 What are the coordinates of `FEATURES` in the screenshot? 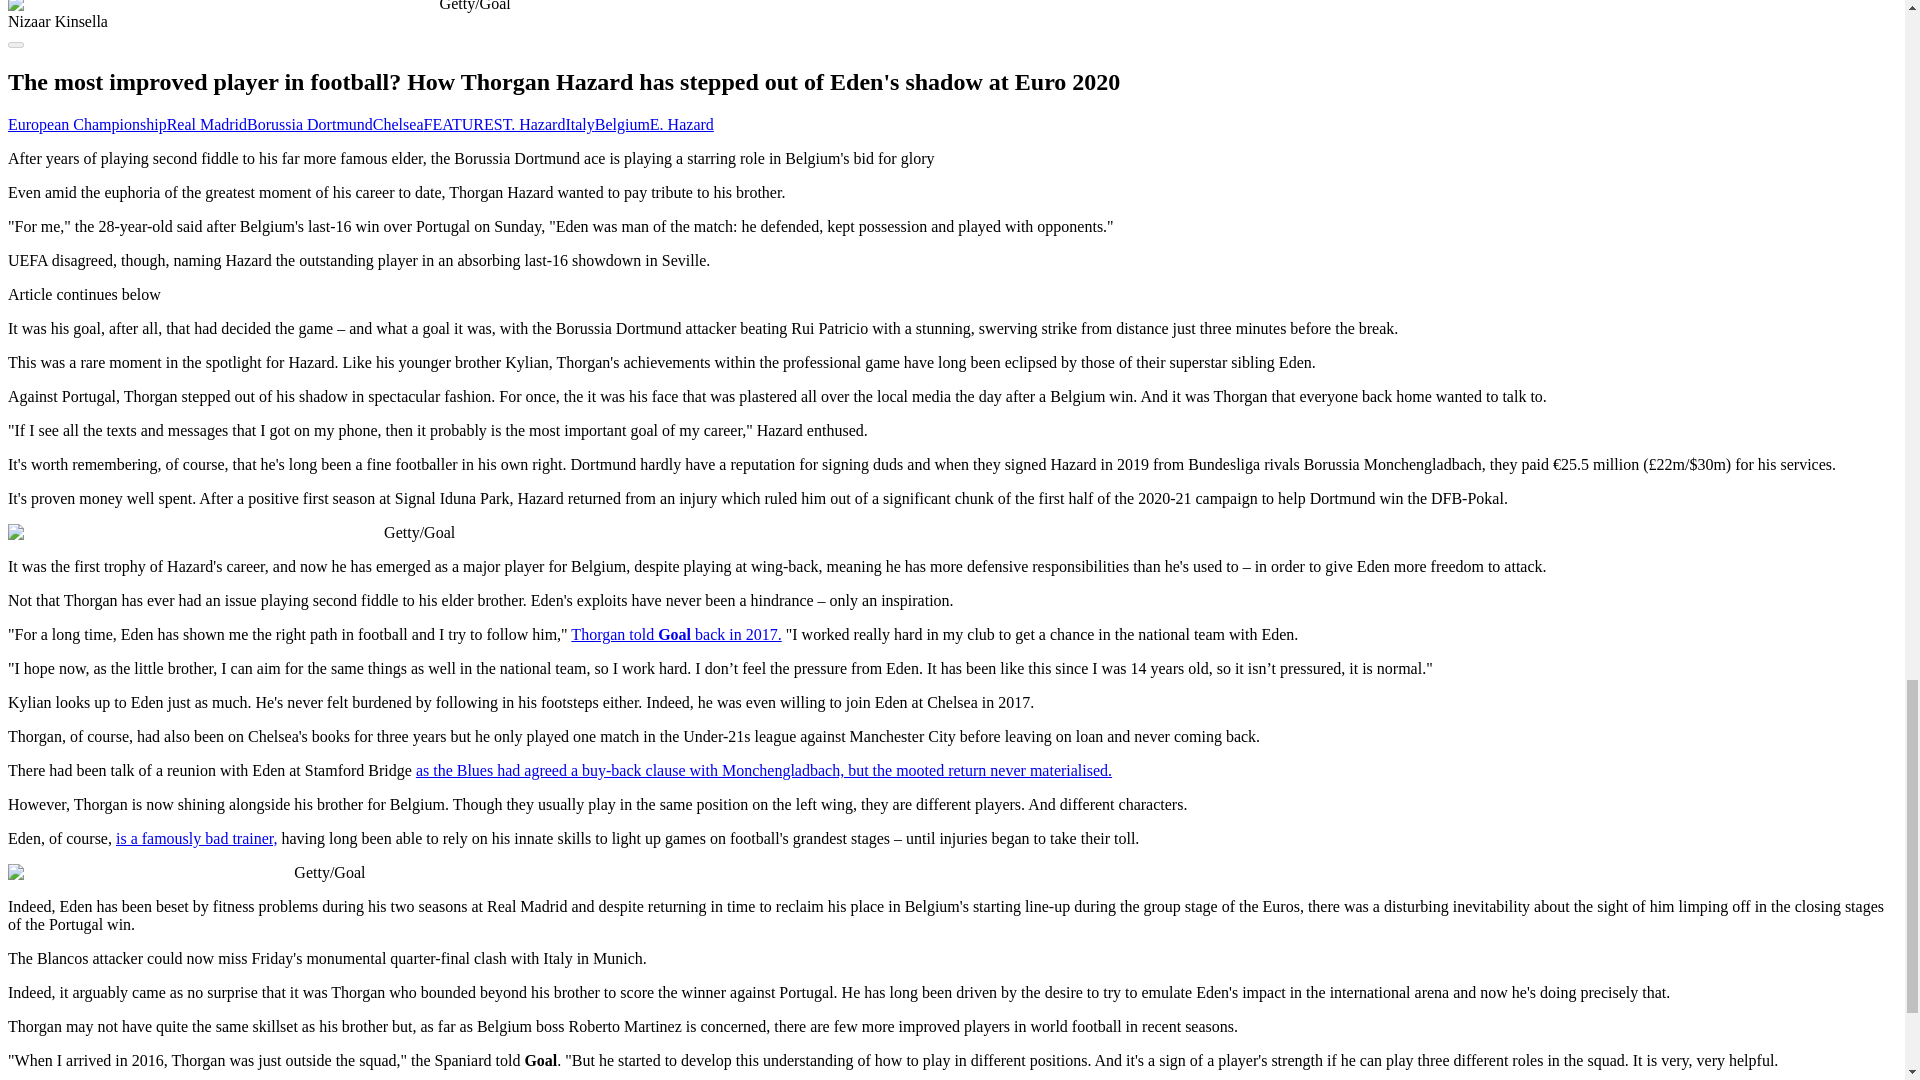 It's located at (464, 124).